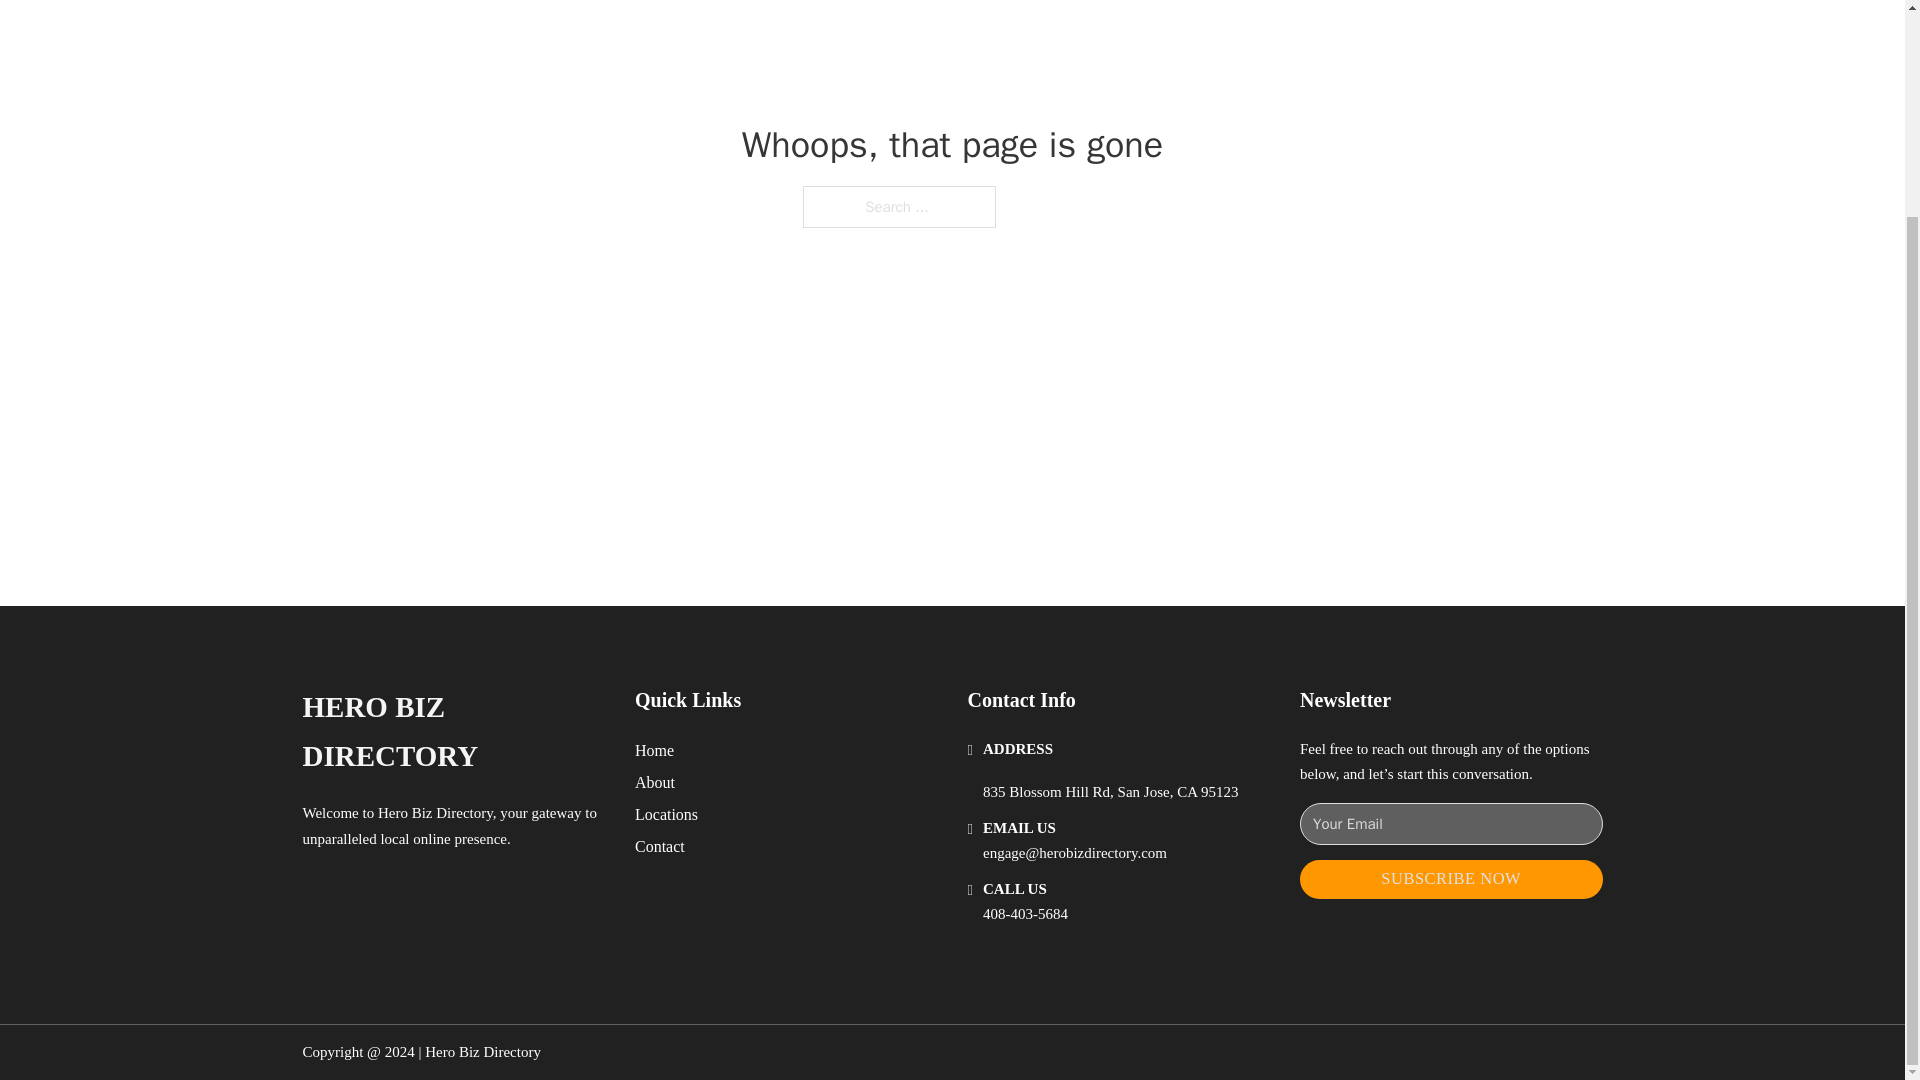  I want to click on 408-403-5684, so click(1025, 914).